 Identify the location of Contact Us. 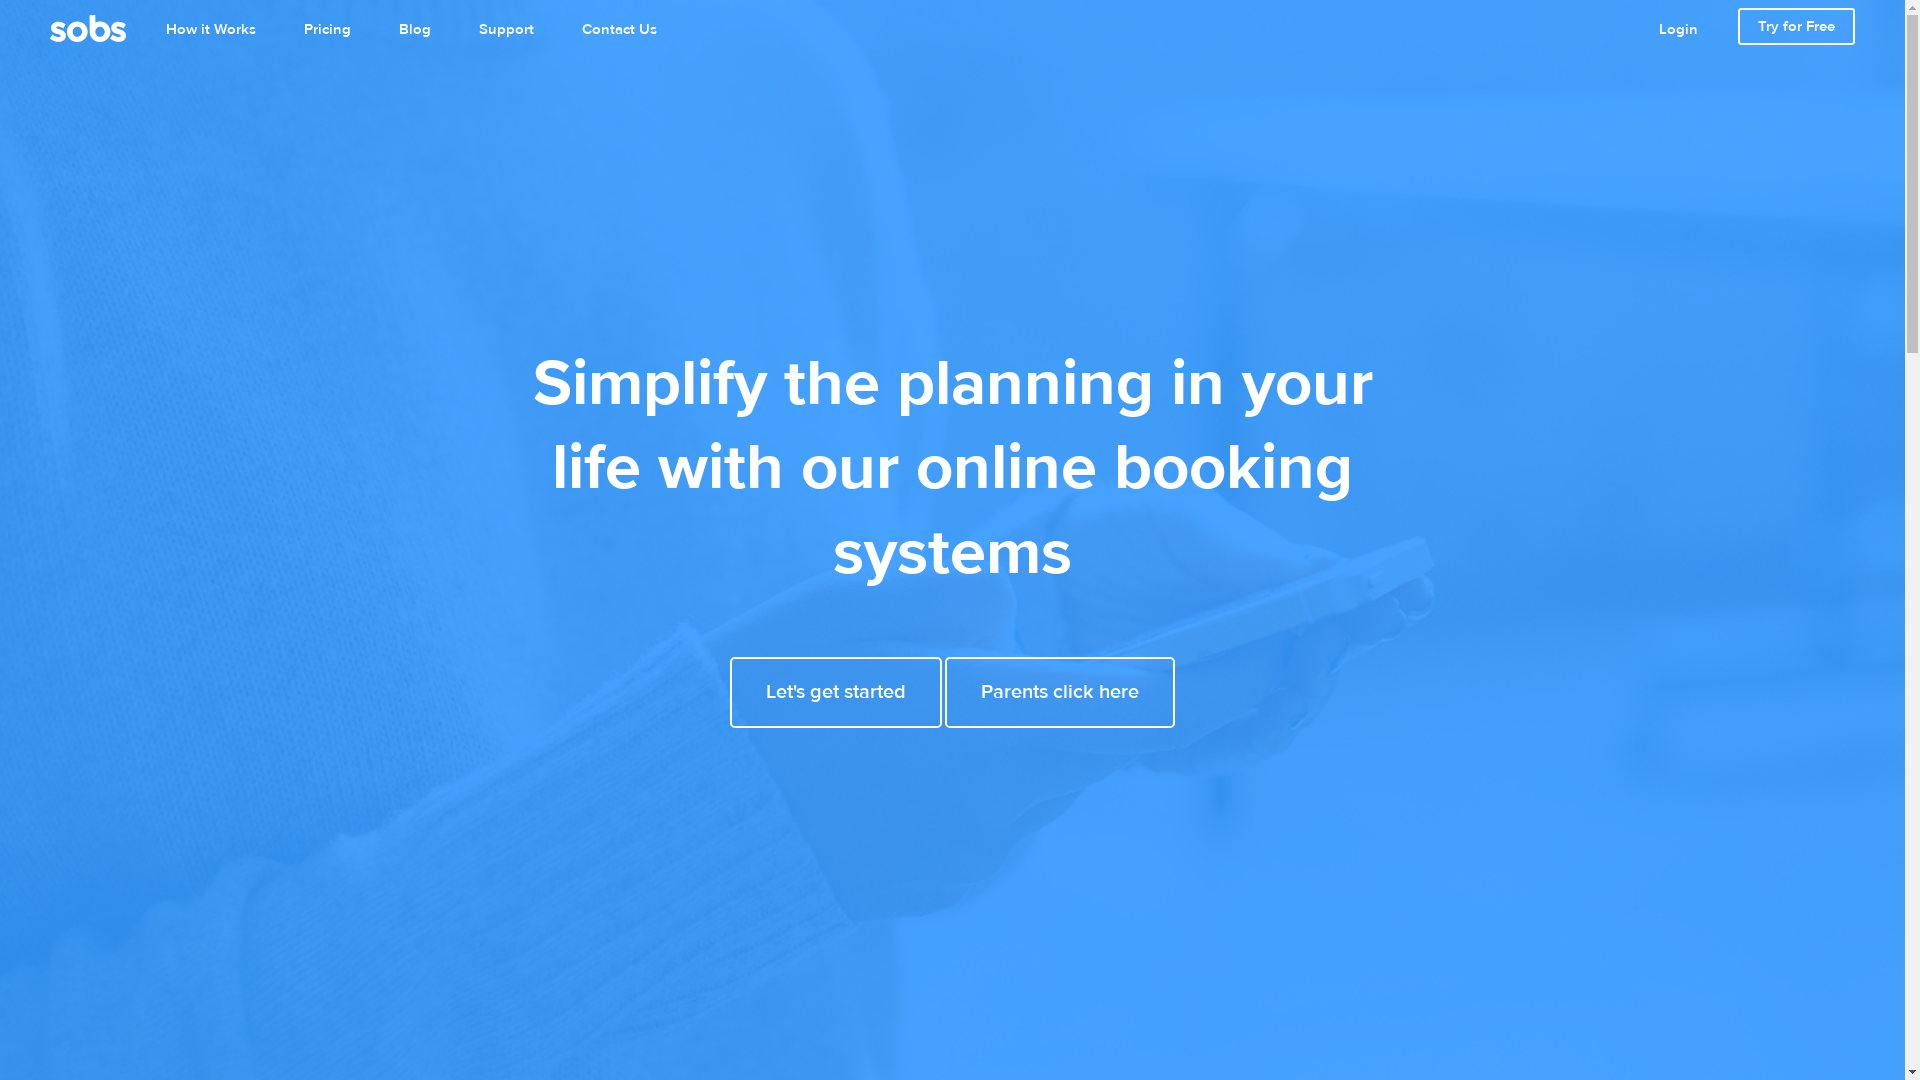
(620, 30).